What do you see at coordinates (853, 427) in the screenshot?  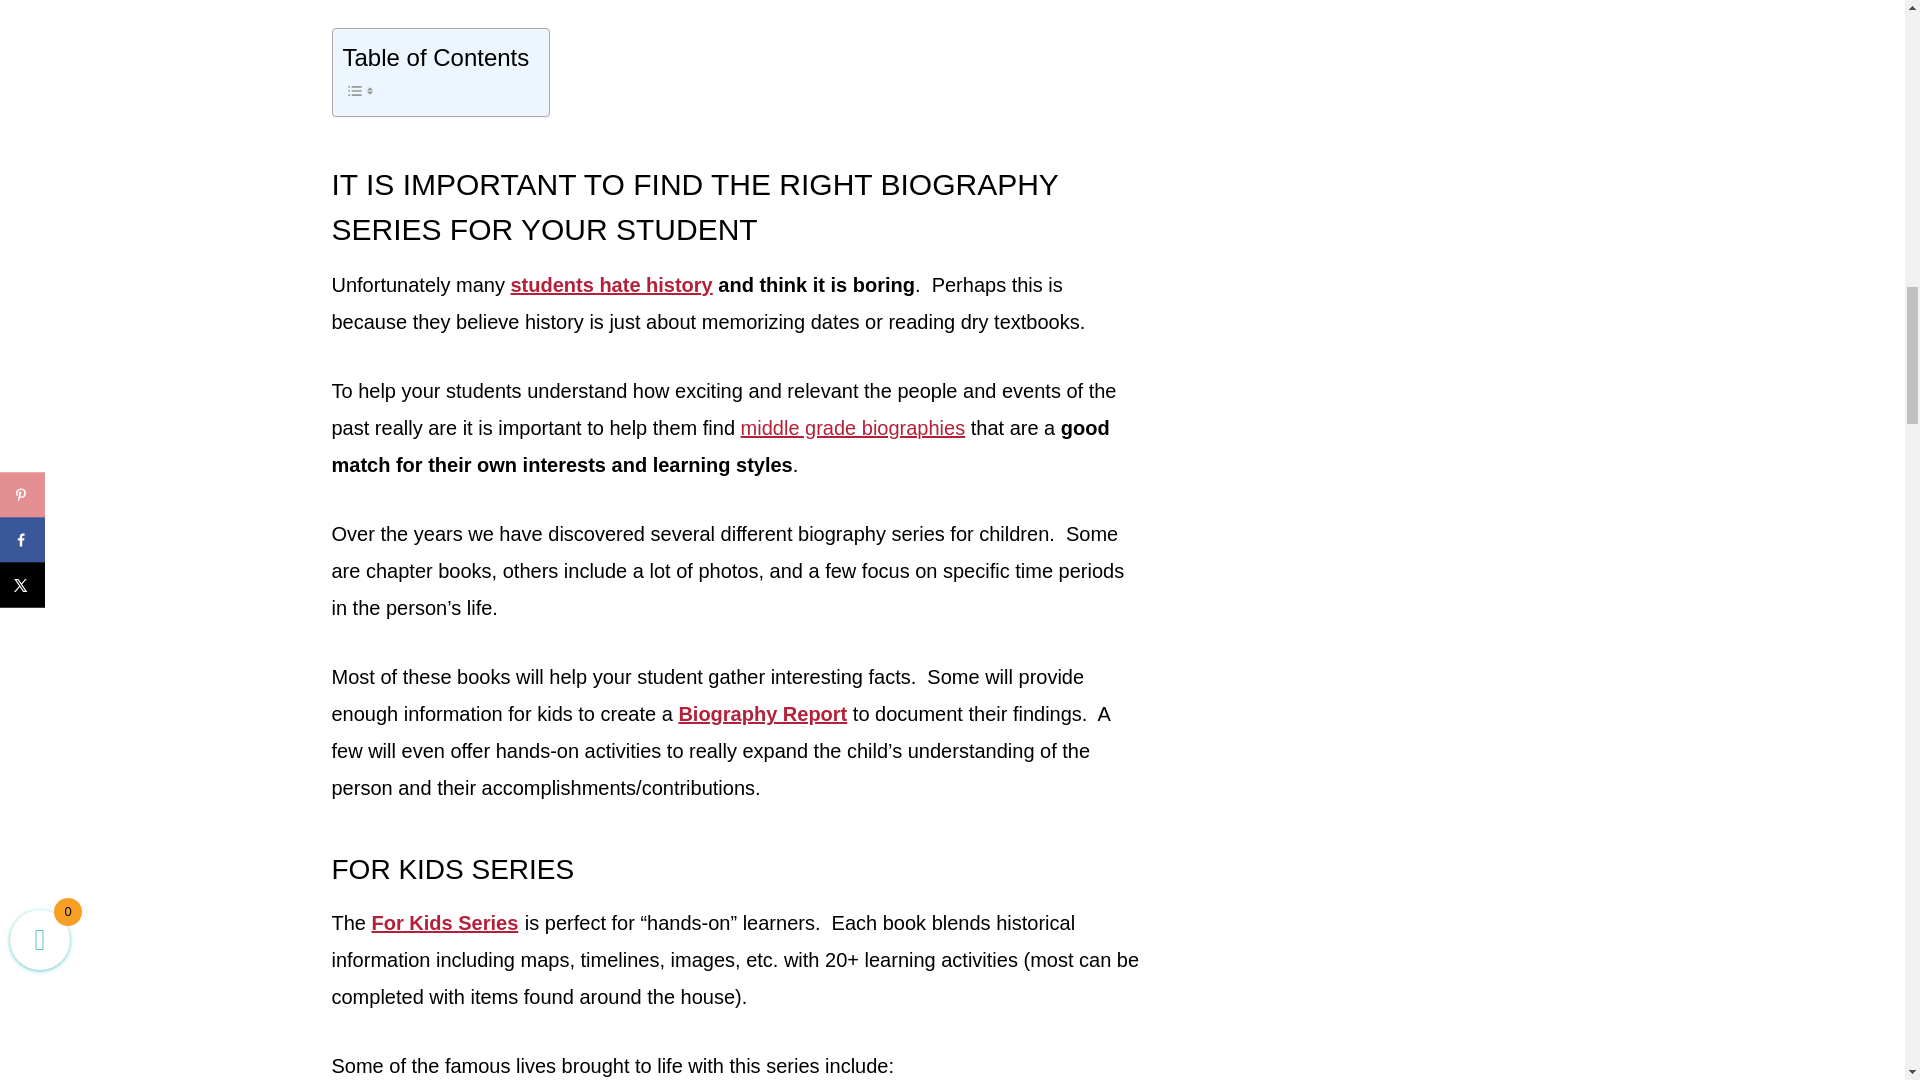 I see `middle grade biographies` at bounding box center [853, 427].